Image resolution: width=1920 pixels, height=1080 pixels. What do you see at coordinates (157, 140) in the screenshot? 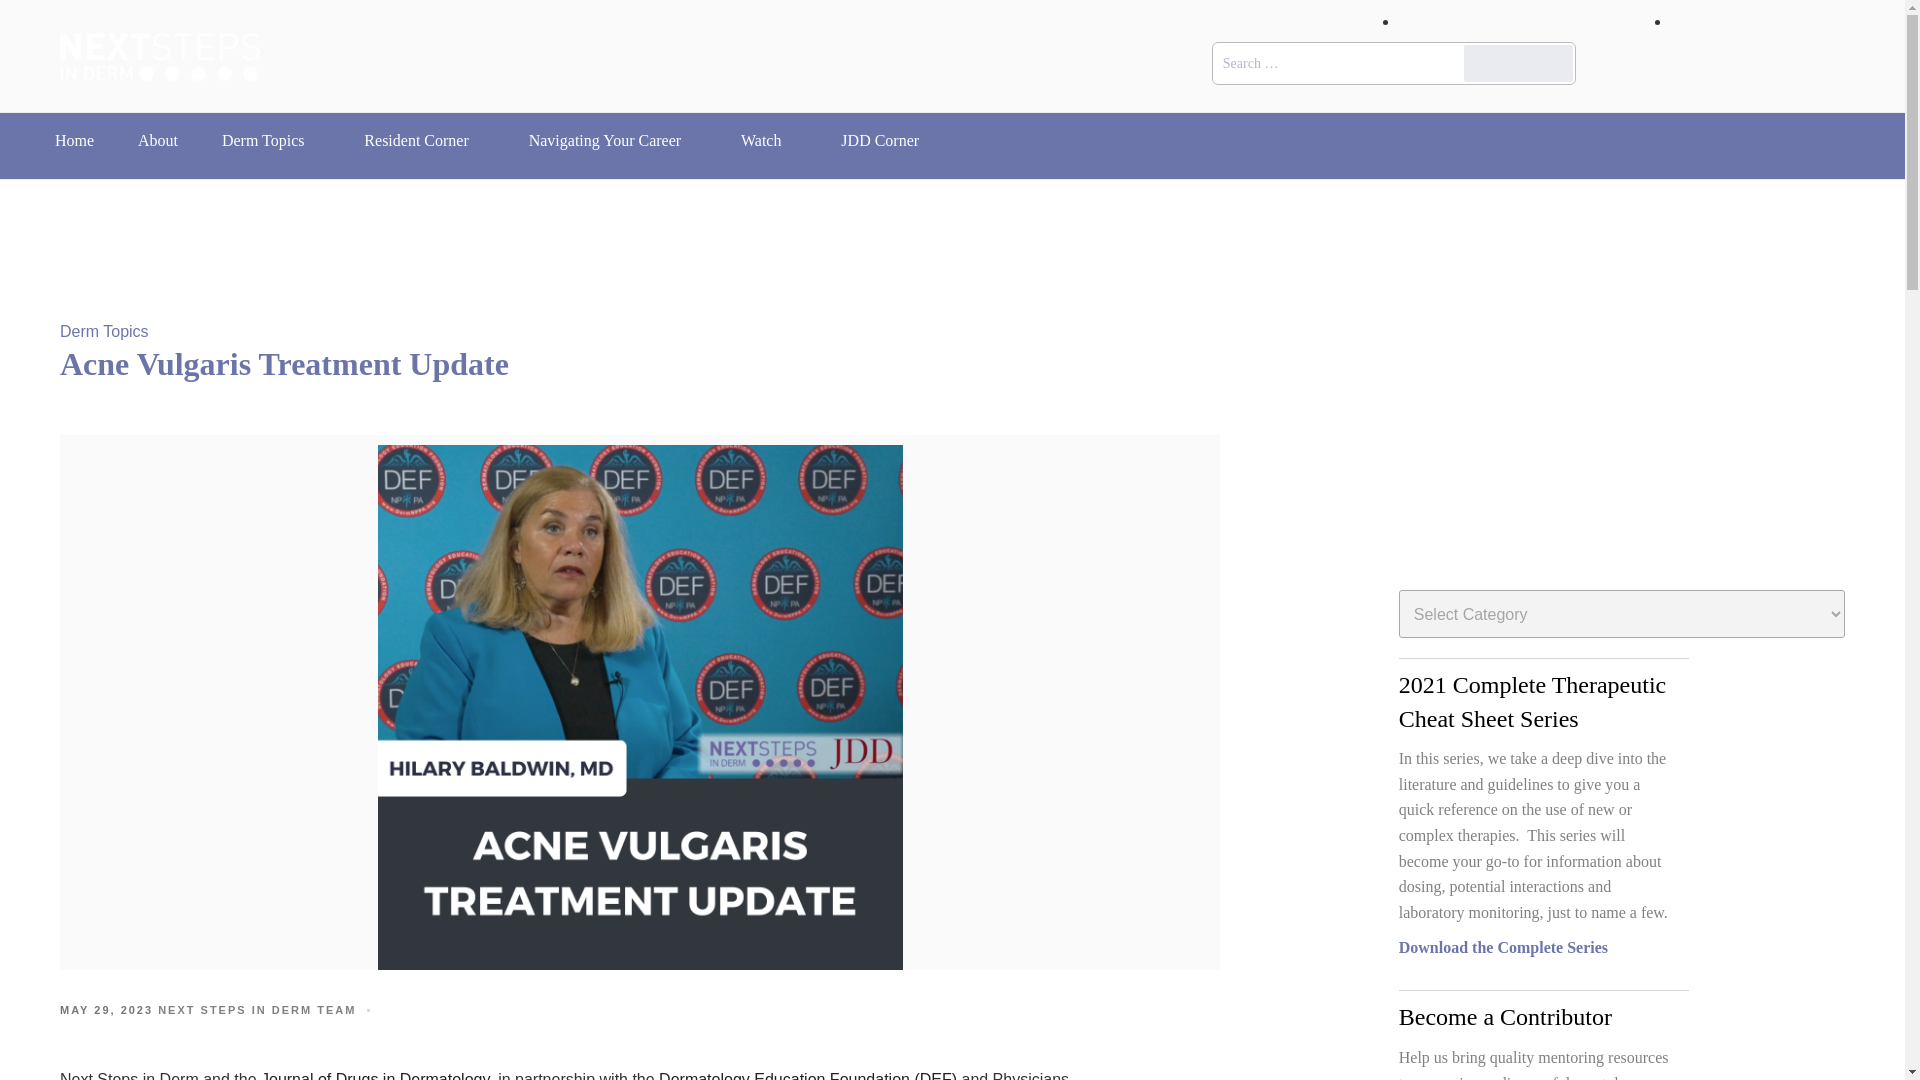
I see `About` at bounding box center [157, 140].